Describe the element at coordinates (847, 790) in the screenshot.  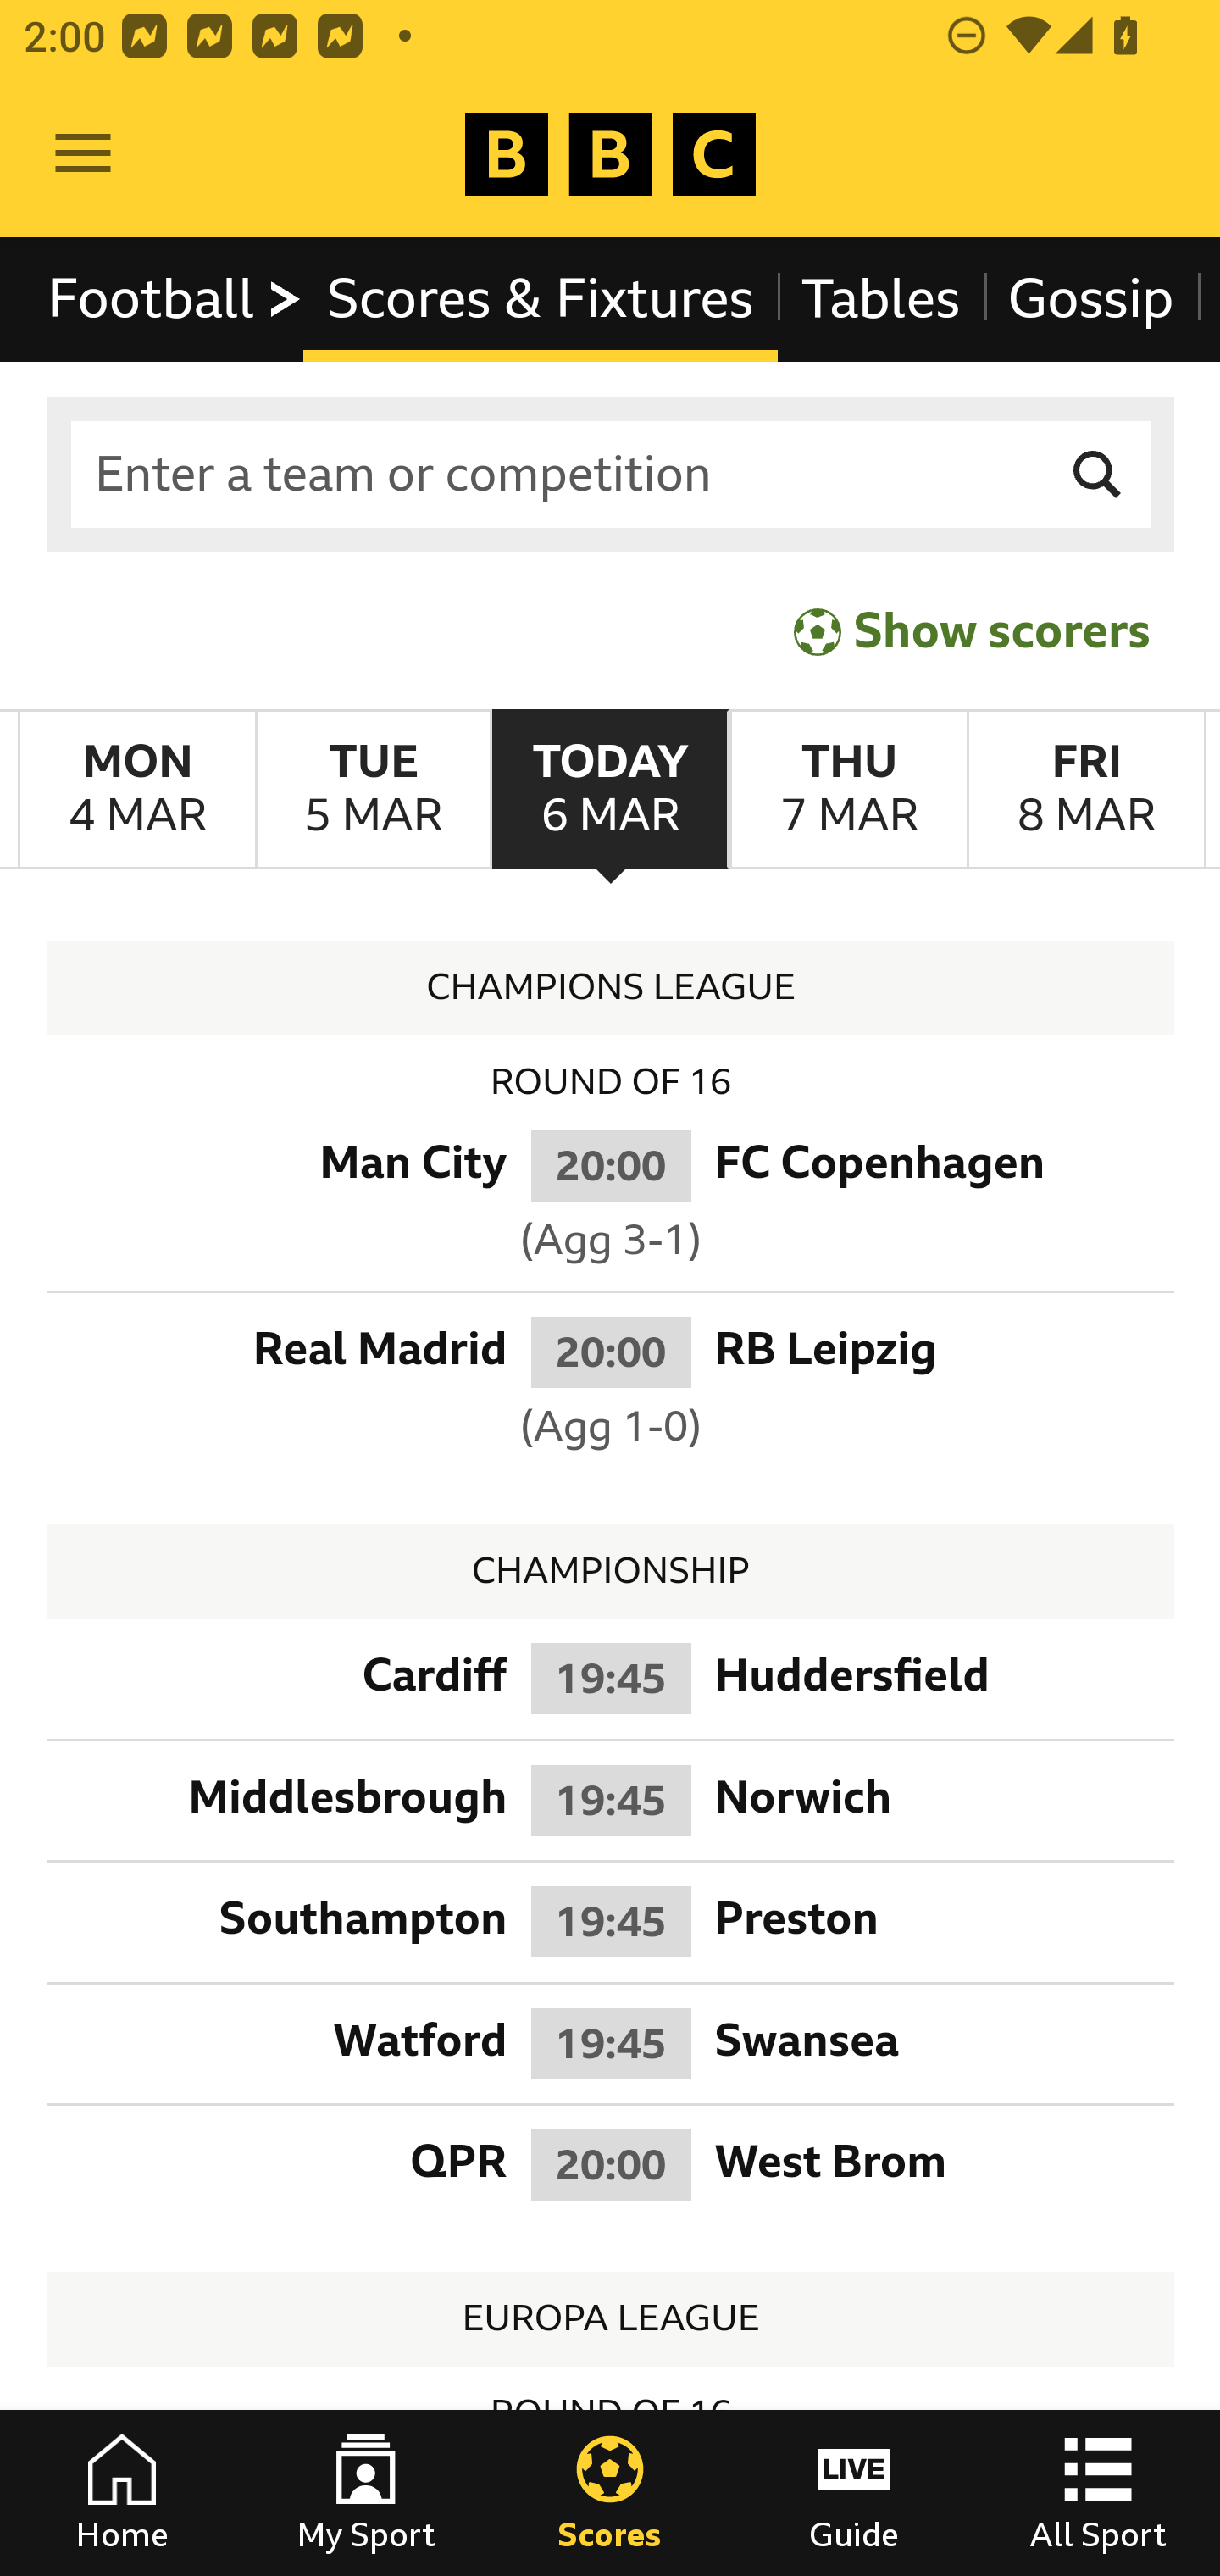
I see `ThursdayMarch 7th Thursday March 7th` at that location.